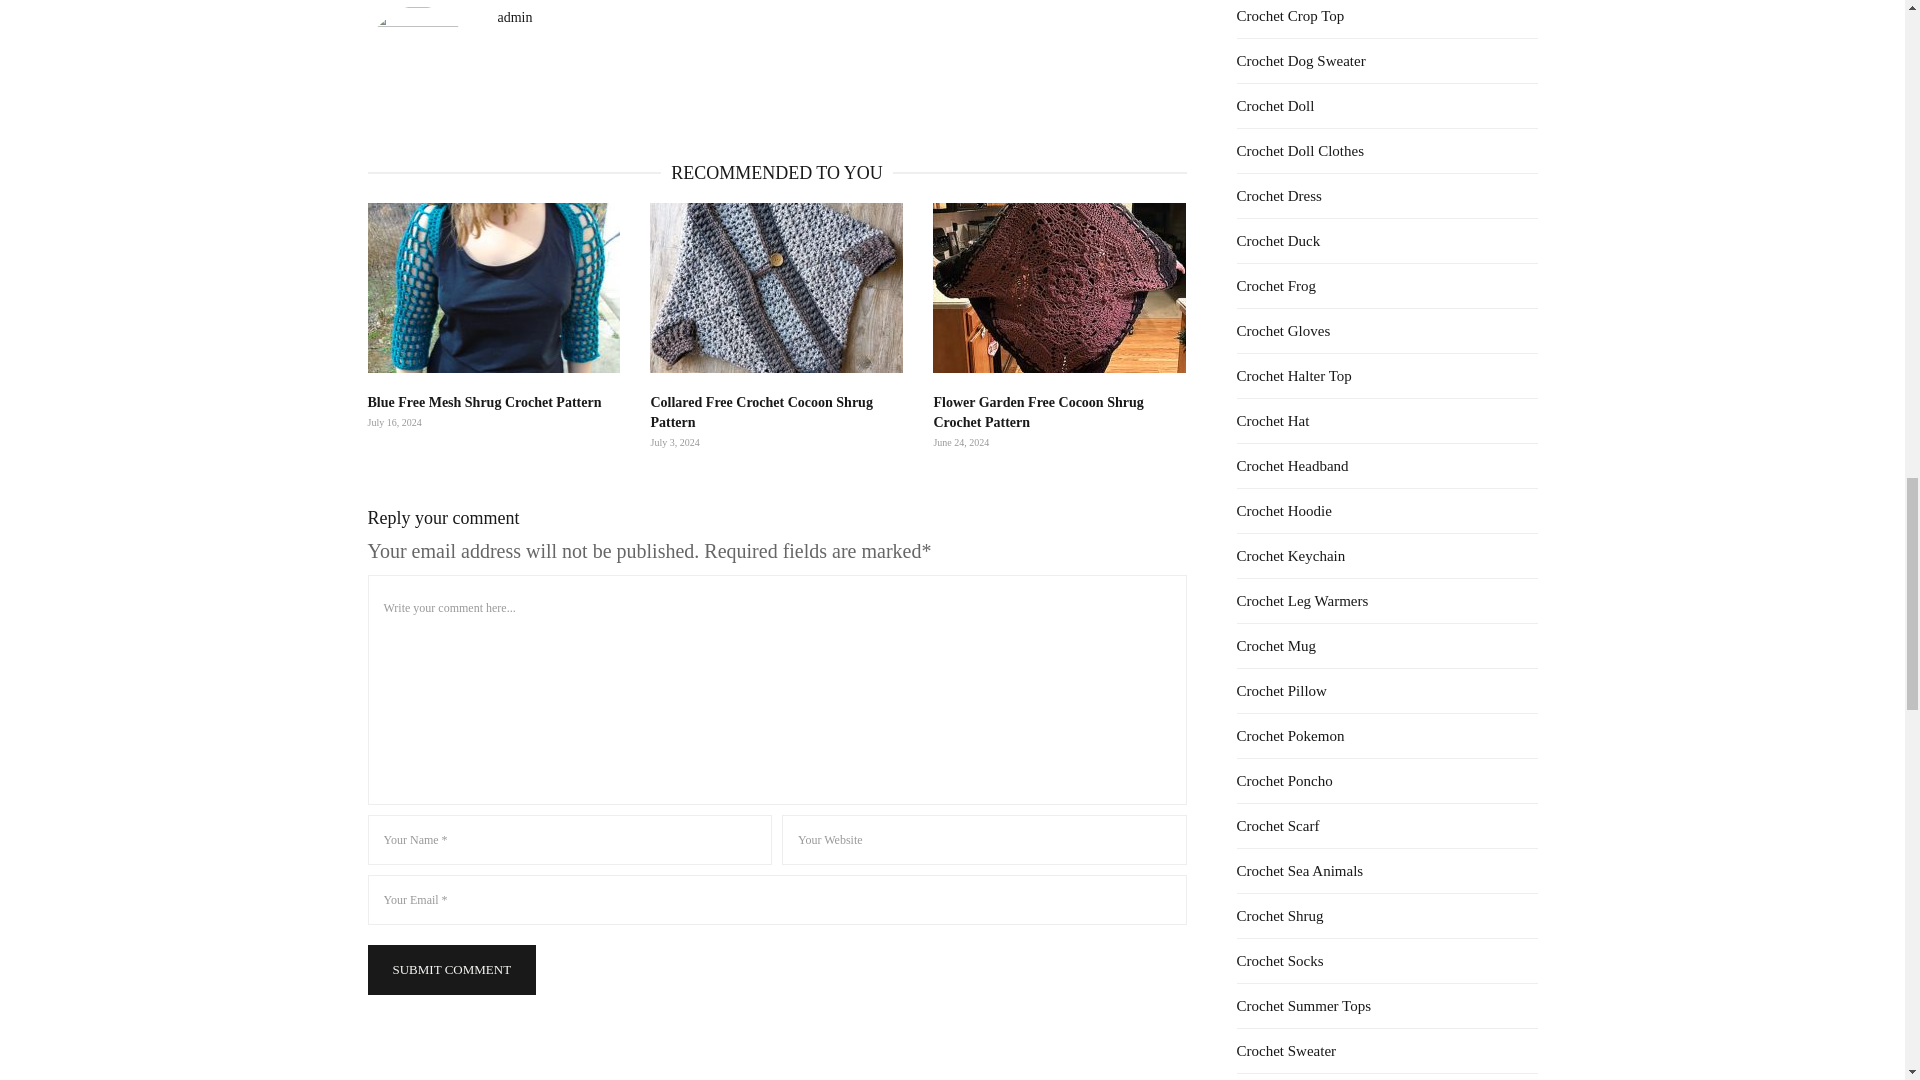 The width and height of the screenshot is (1920, 1080). What do you see at coordinates (1060, 288) in the screenshot?
I see `Flower Garden Free Cocoon Shrug Crochet Pattern` at bounding box center [1060, 288].